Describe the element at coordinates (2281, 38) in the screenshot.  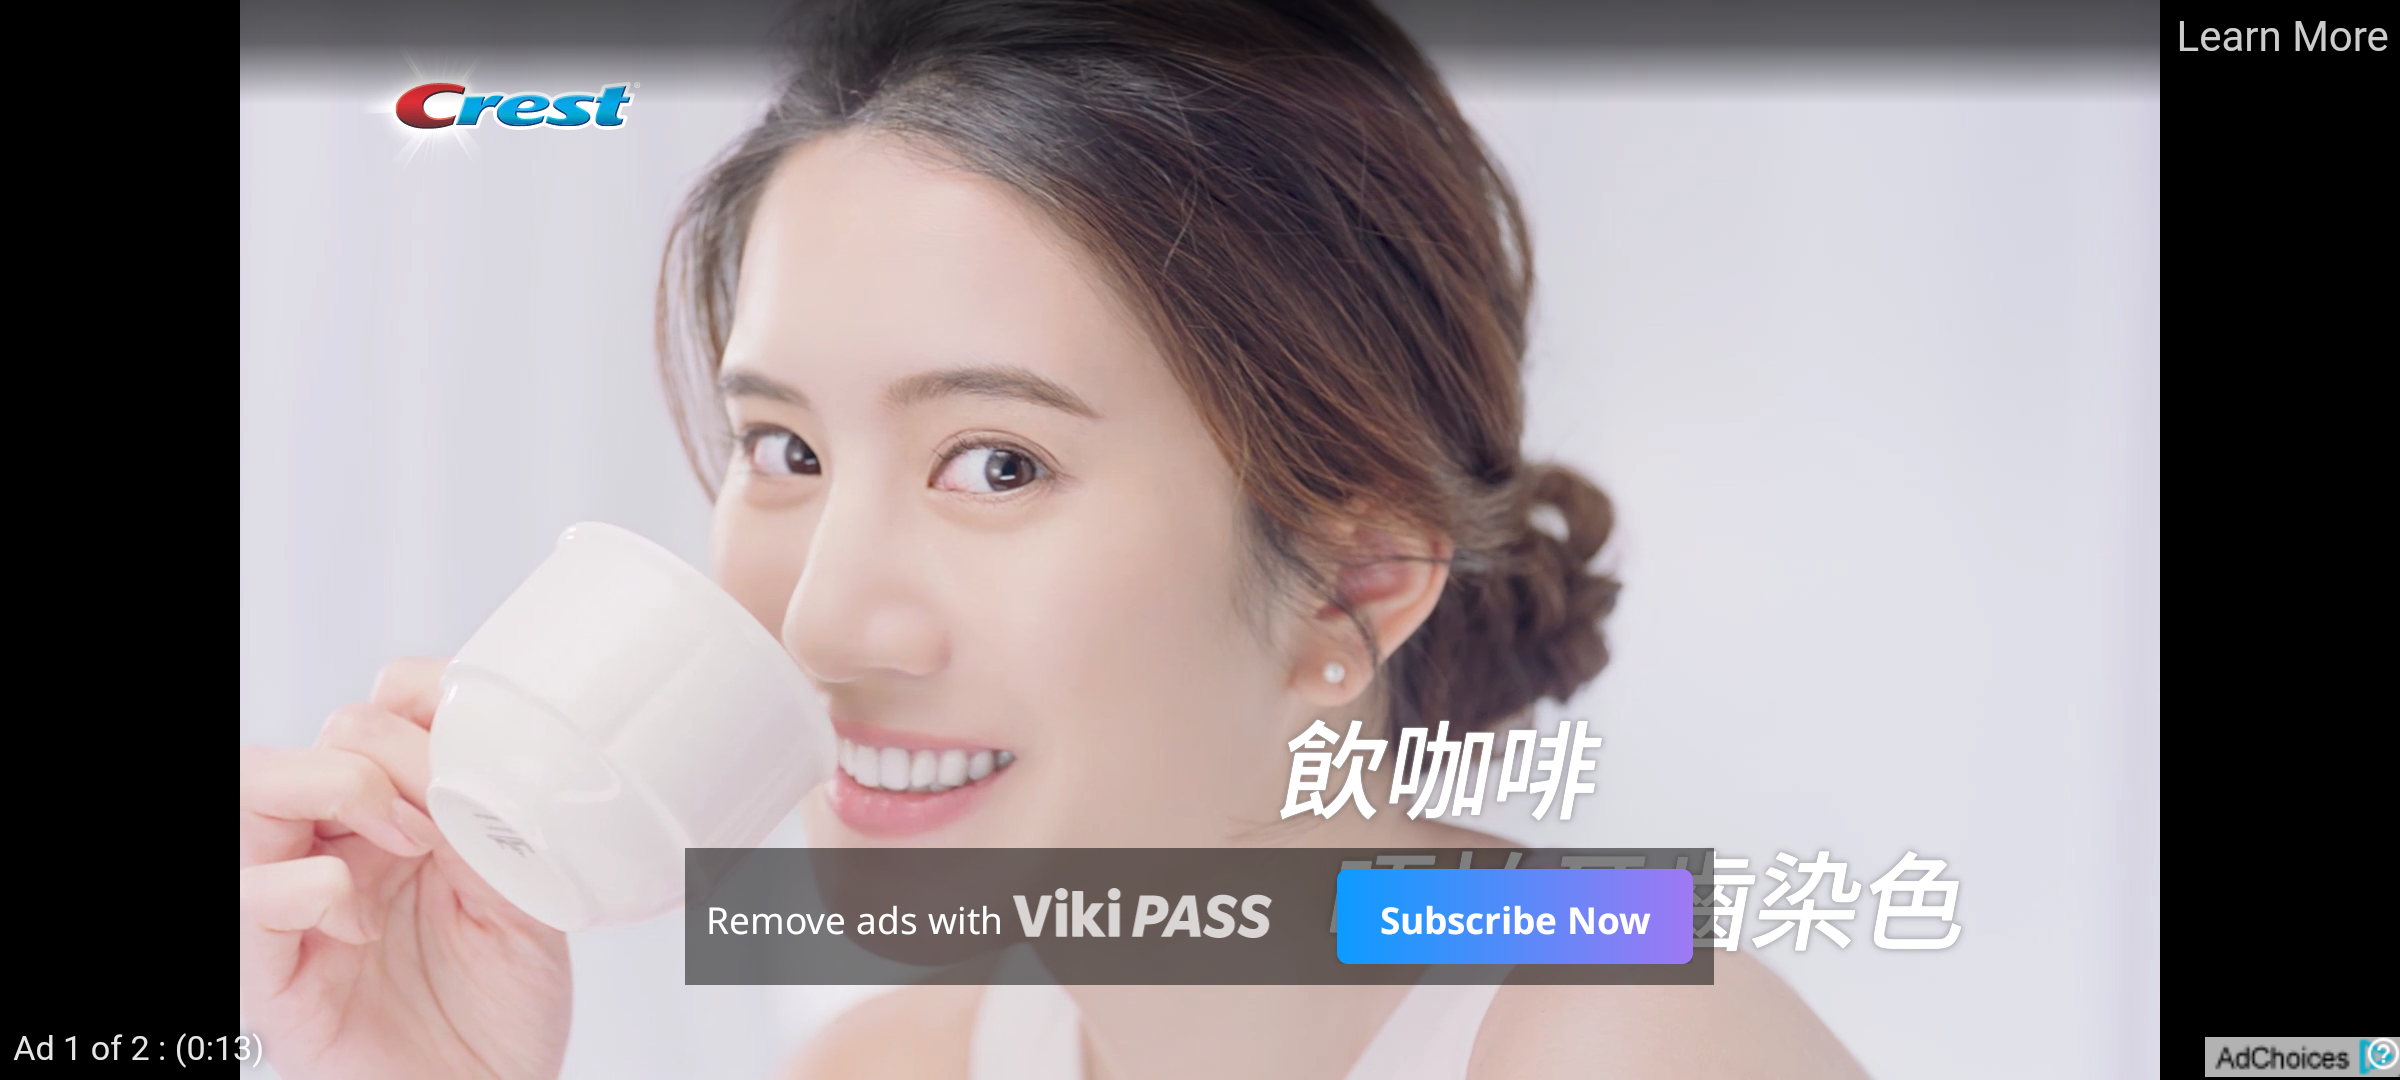
I see `Learn More` at that location.